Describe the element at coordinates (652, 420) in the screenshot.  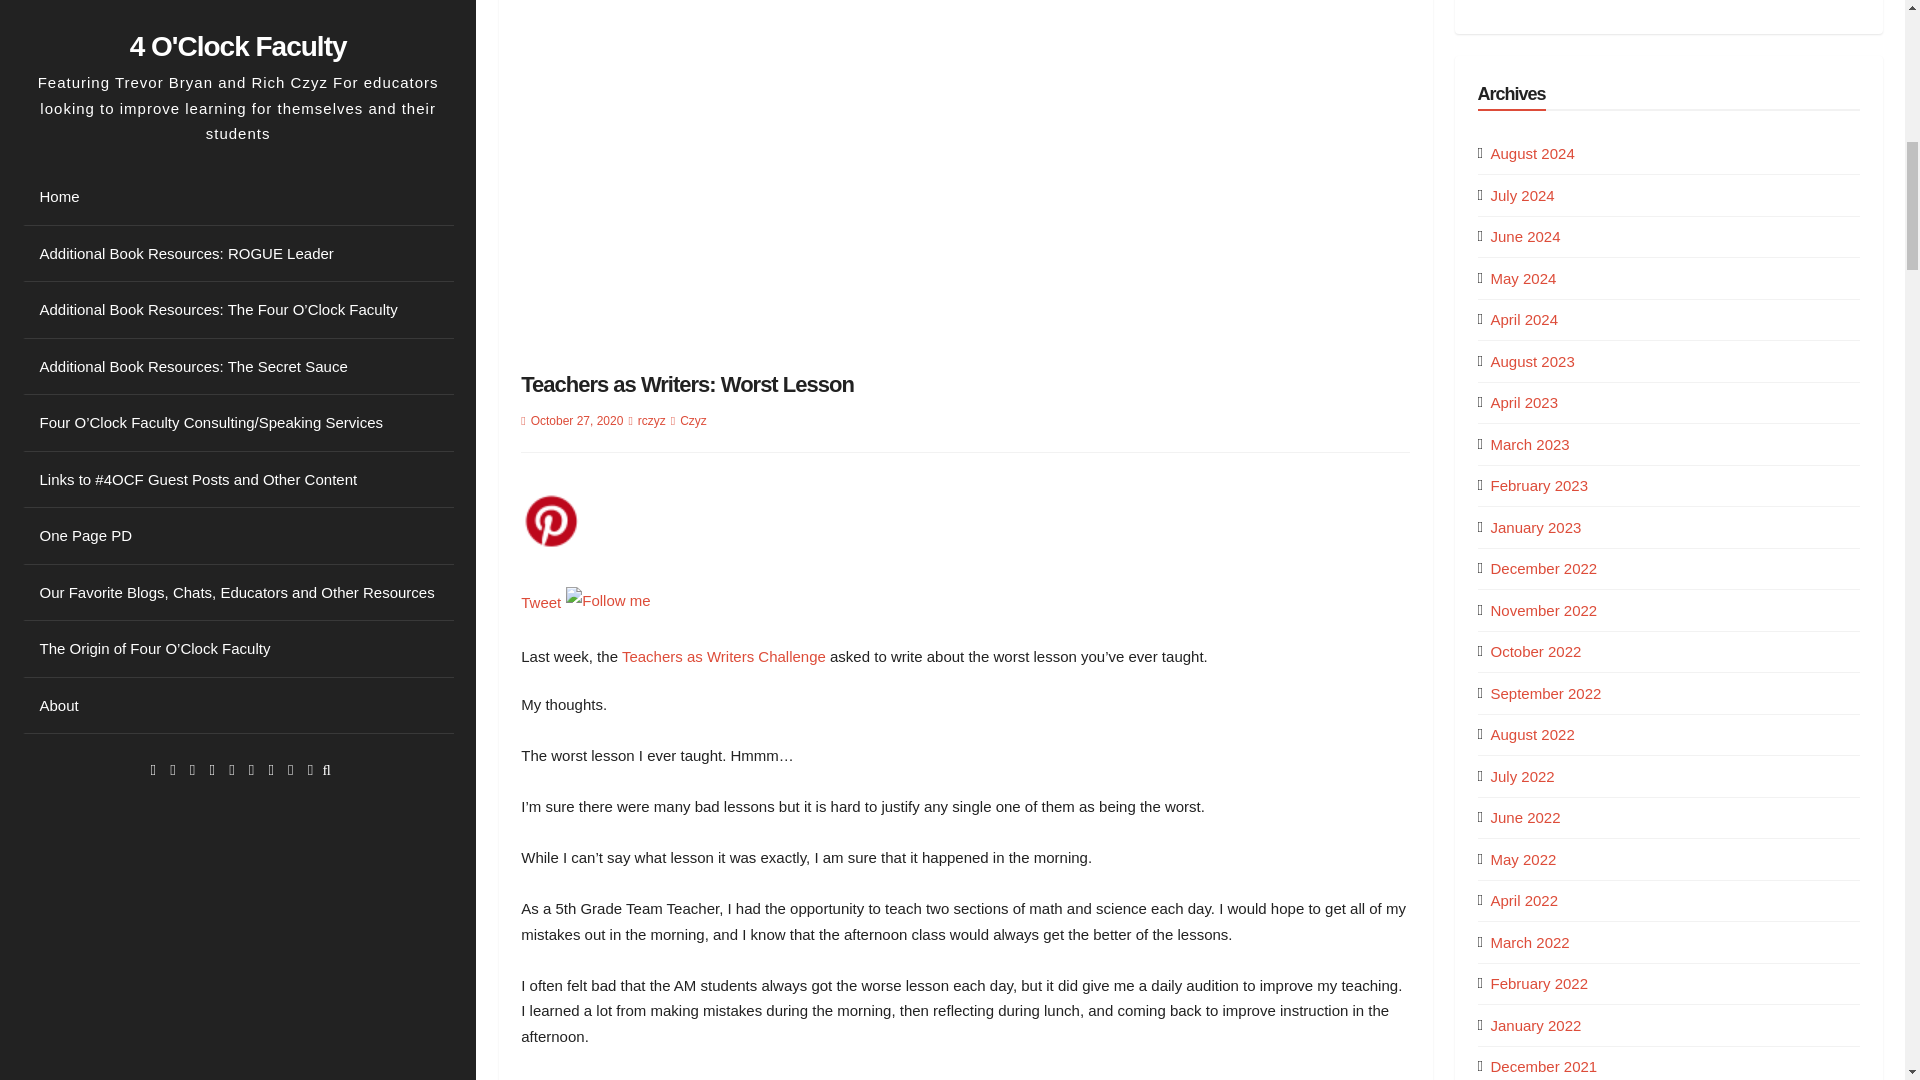
I see `rczyz` at that location.